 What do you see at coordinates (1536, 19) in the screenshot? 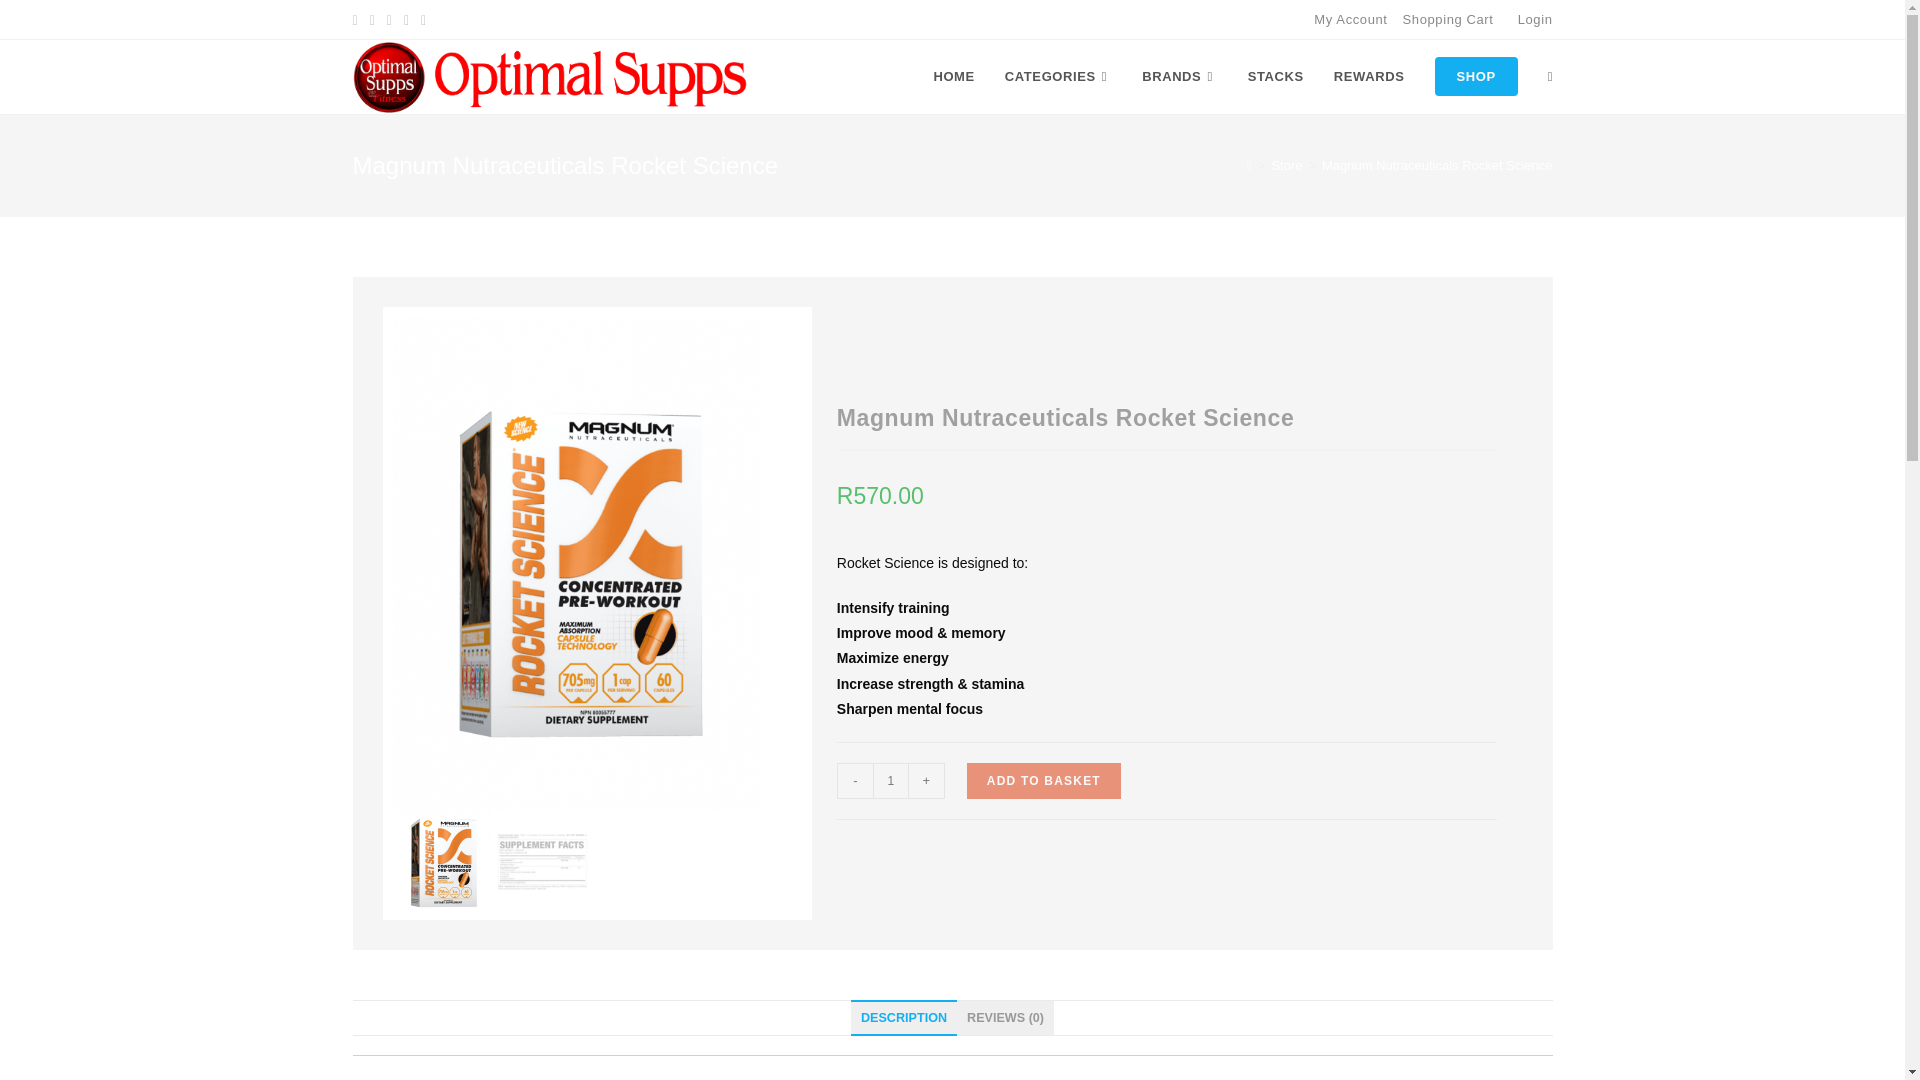
I see `Login` at bounding box center [1536, 19].